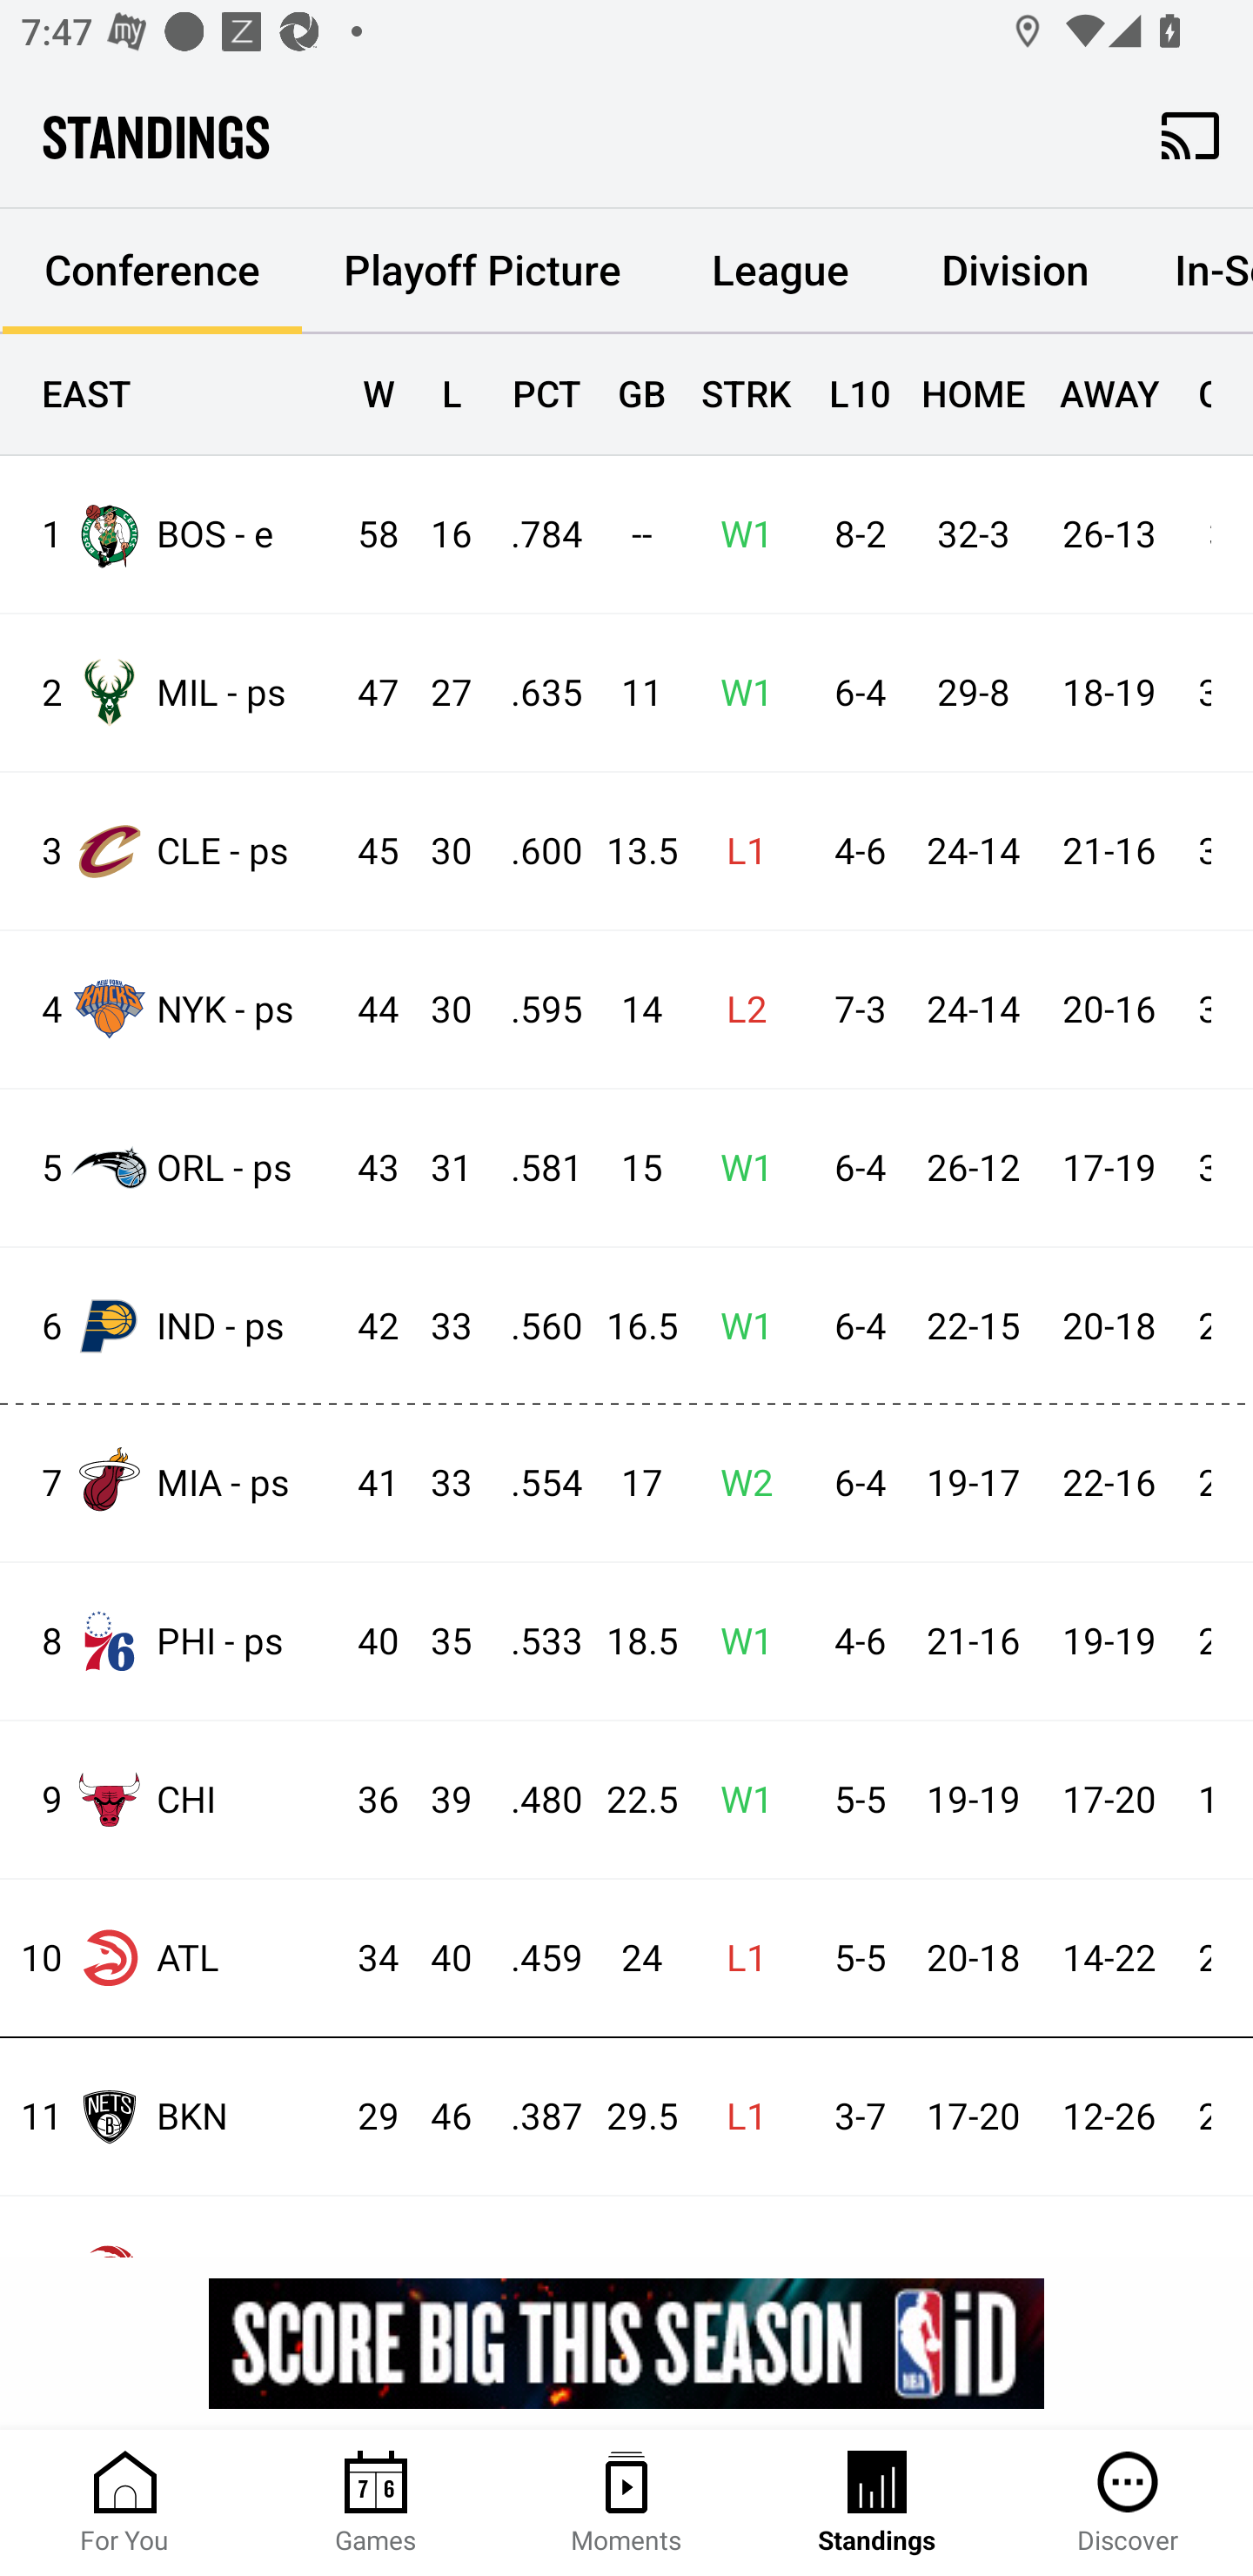  Describe the element at coordinates (973, 1483) in the screenshot. I see `19-17` at that location.